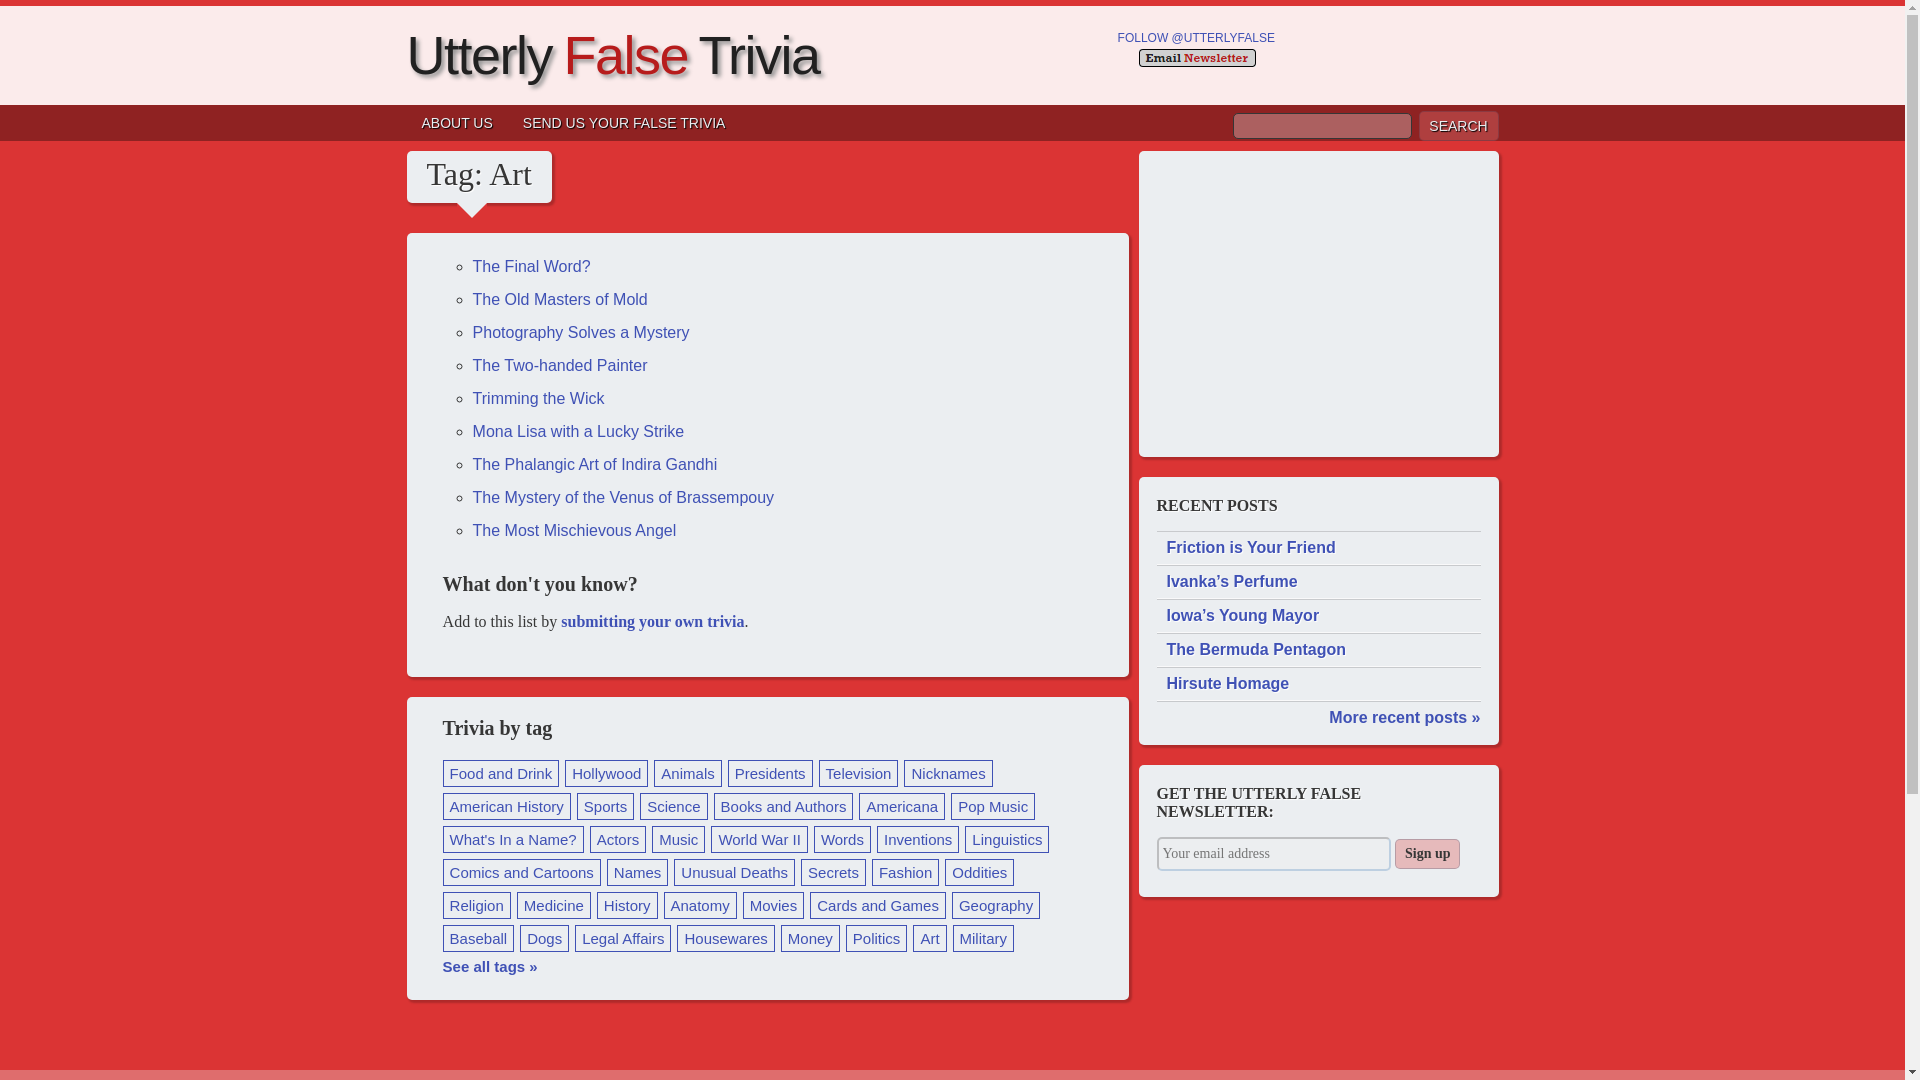 This screenshot has width=1920, height=1080. Describe the element at coordinates (842, 840) in the screenshot. I see `Words` at that location.